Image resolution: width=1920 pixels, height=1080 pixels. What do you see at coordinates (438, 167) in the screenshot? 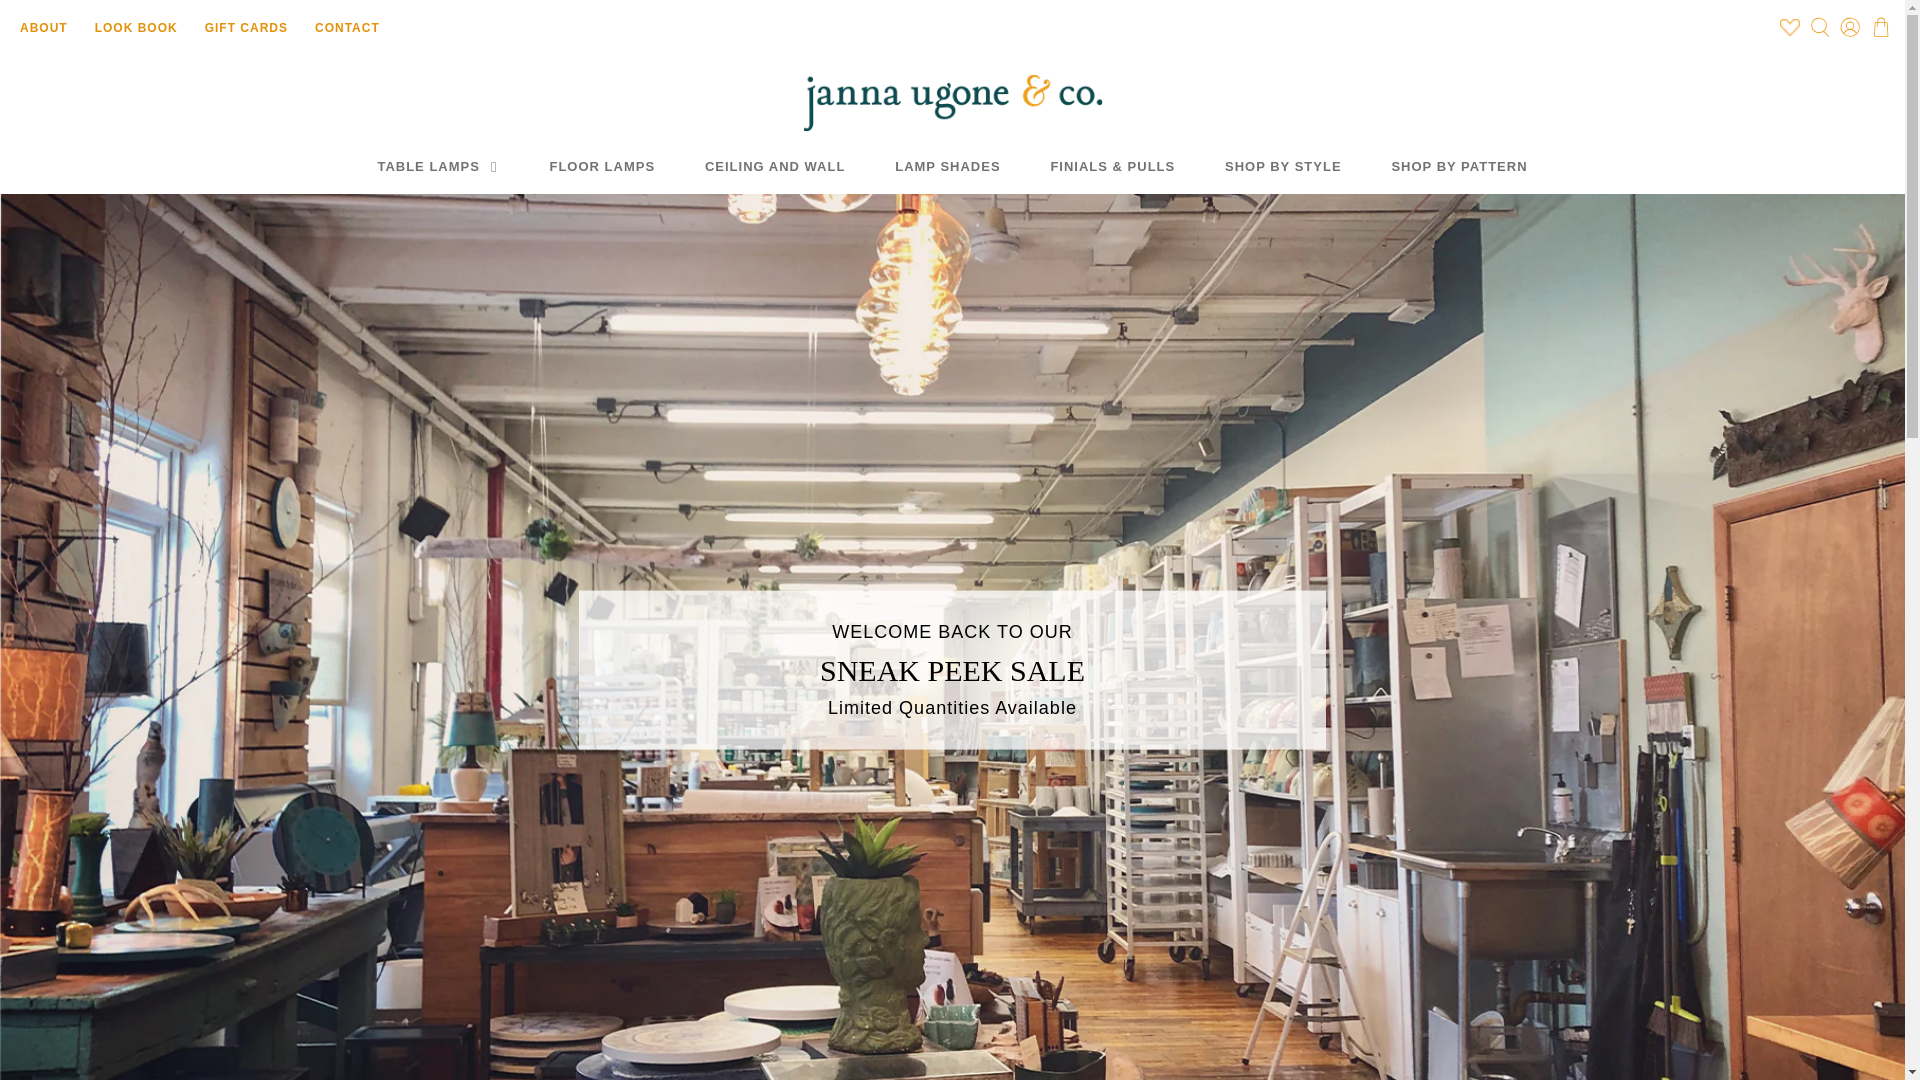
I see `TABLE LAMPS` at bounding box center [438, 167].